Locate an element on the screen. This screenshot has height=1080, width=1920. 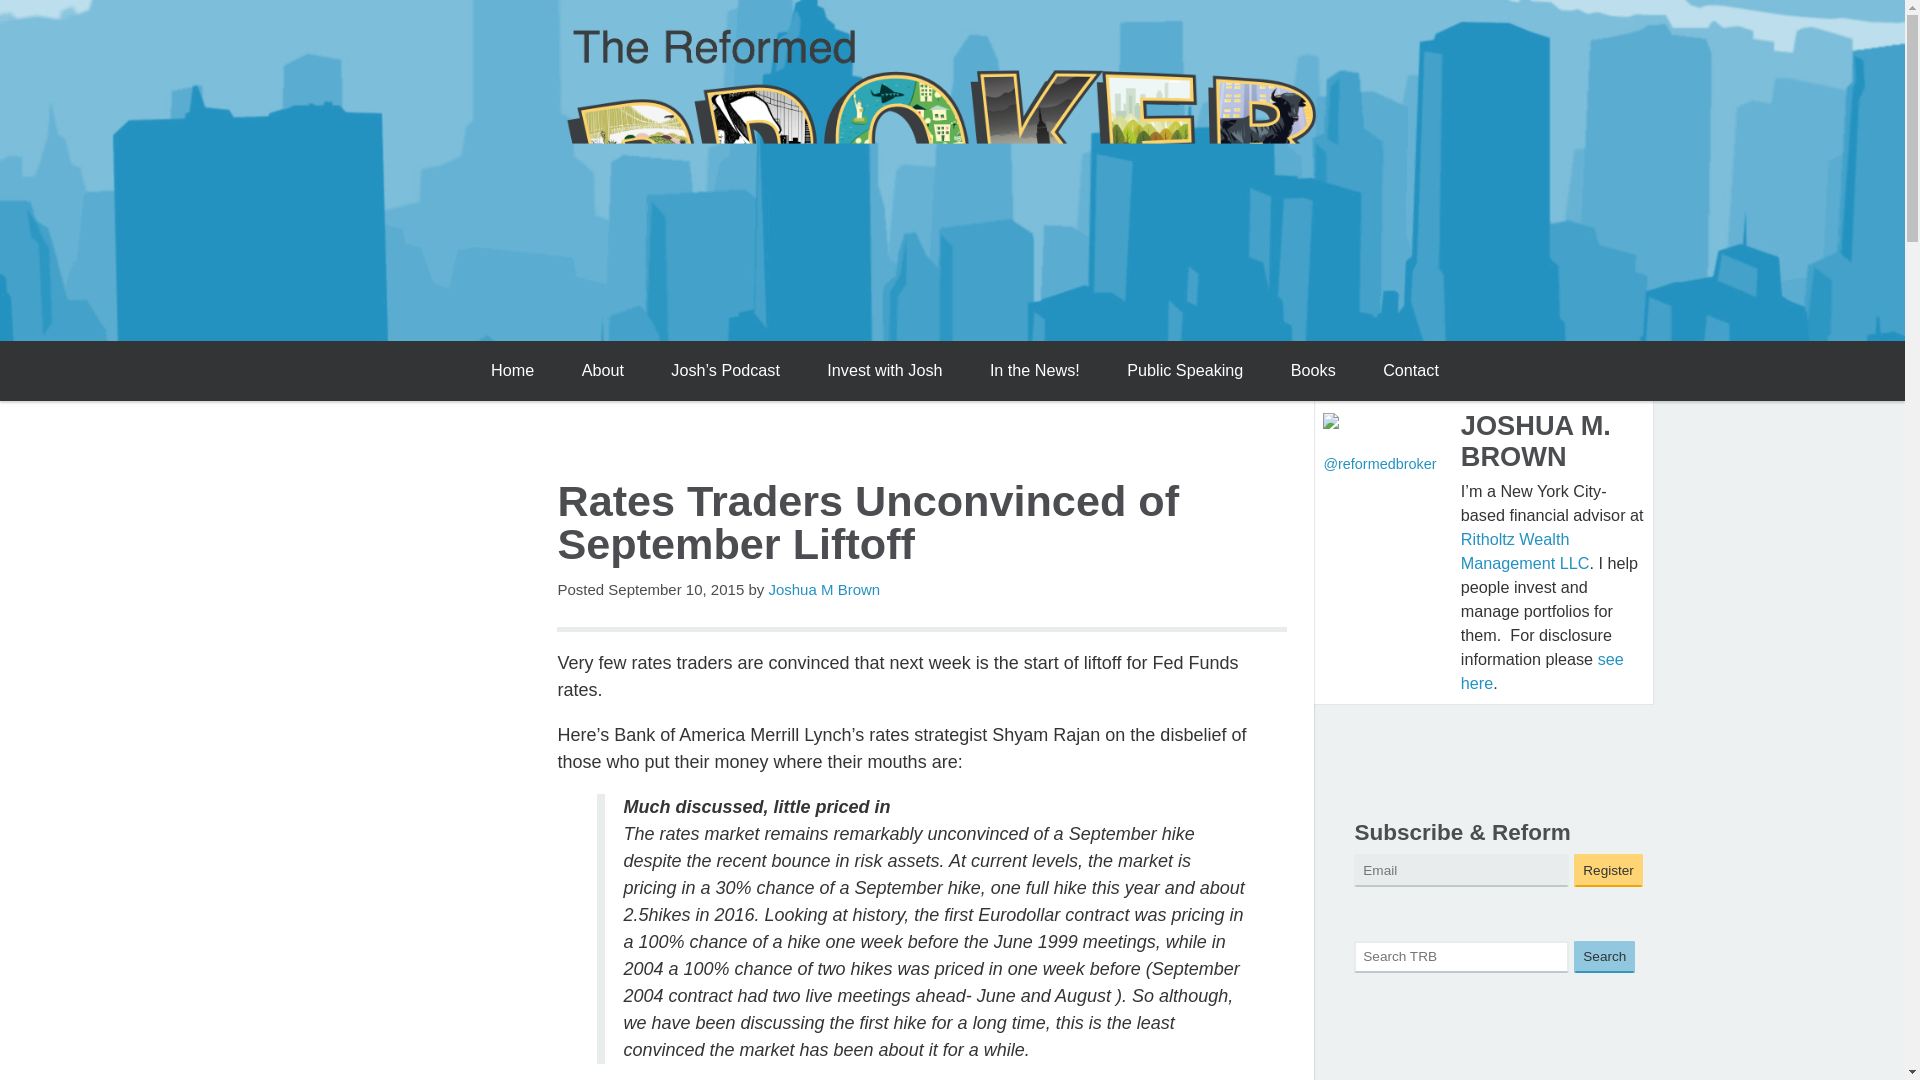
Contact is located at coordinates (1411, 370).